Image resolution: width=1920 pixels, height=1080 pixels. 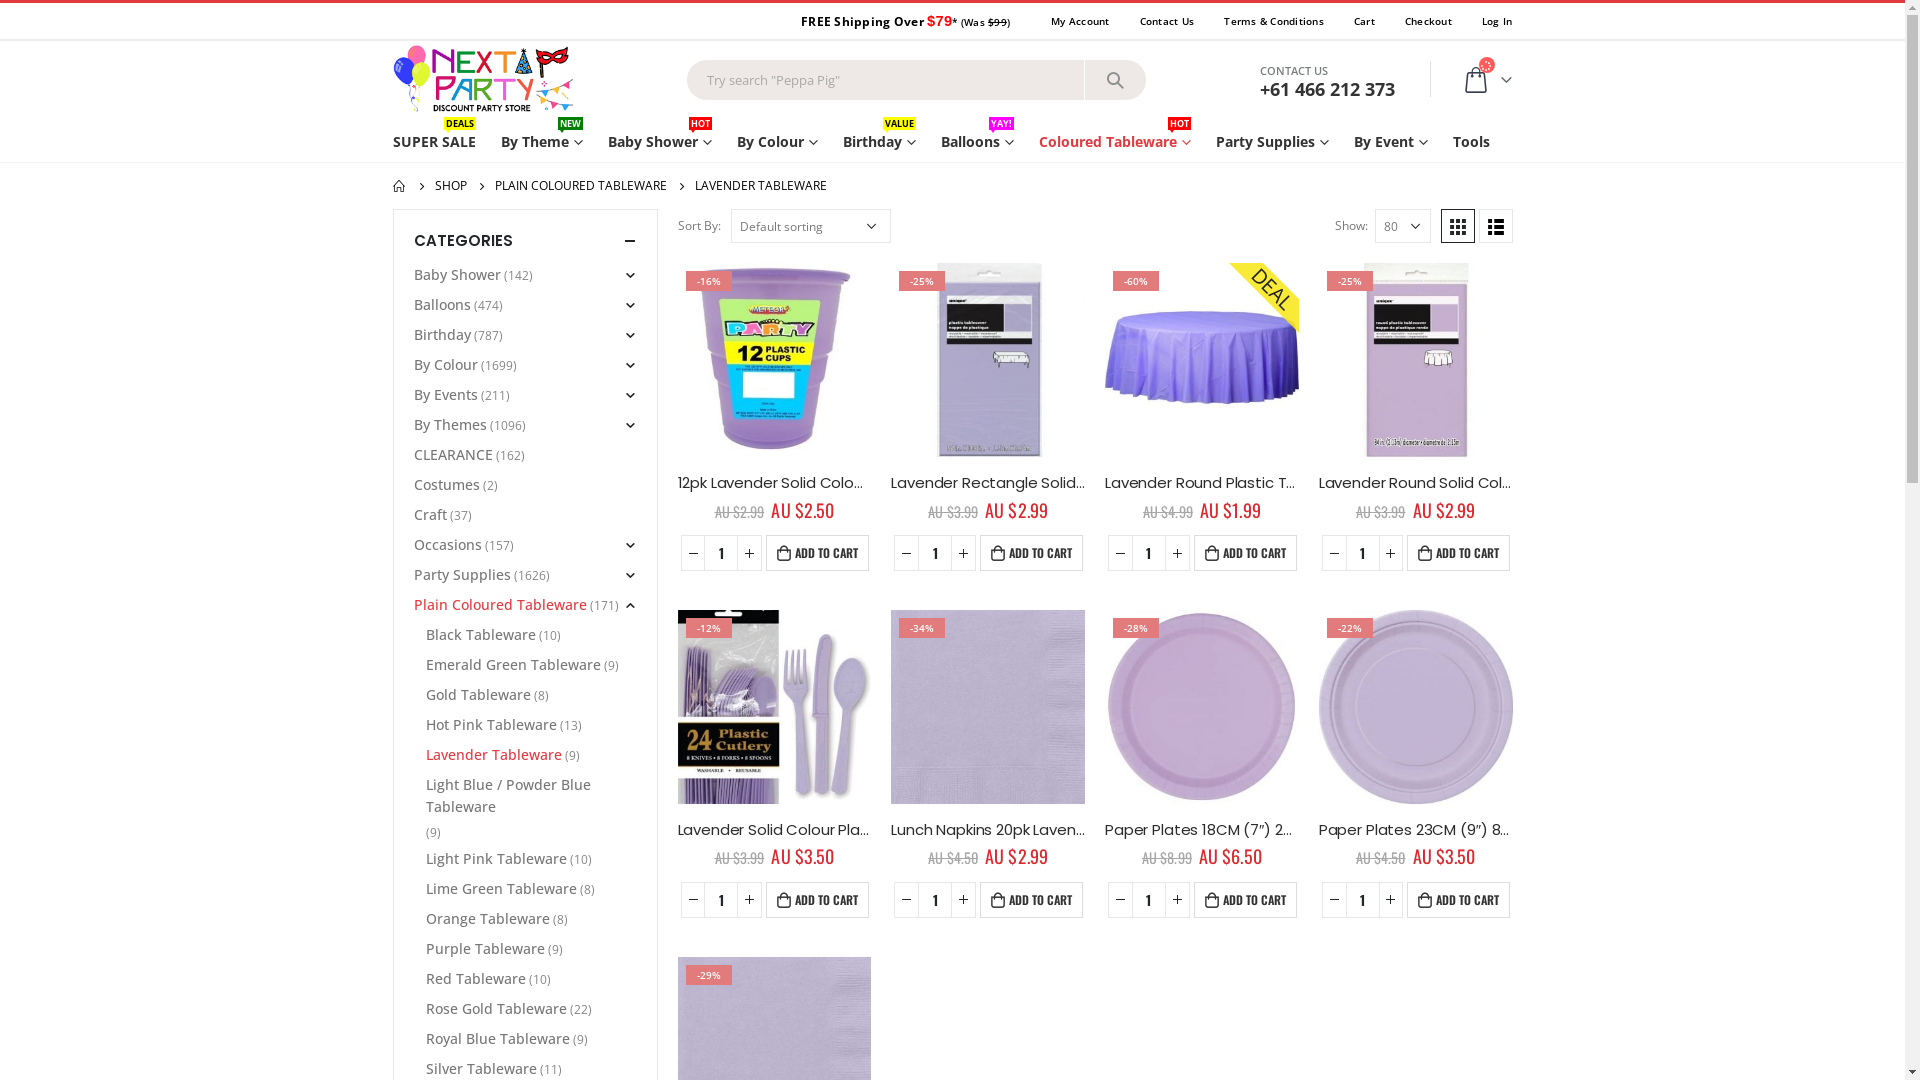 I want to click on Coloured Tableware
HOT, so click(x=1114, y=142).